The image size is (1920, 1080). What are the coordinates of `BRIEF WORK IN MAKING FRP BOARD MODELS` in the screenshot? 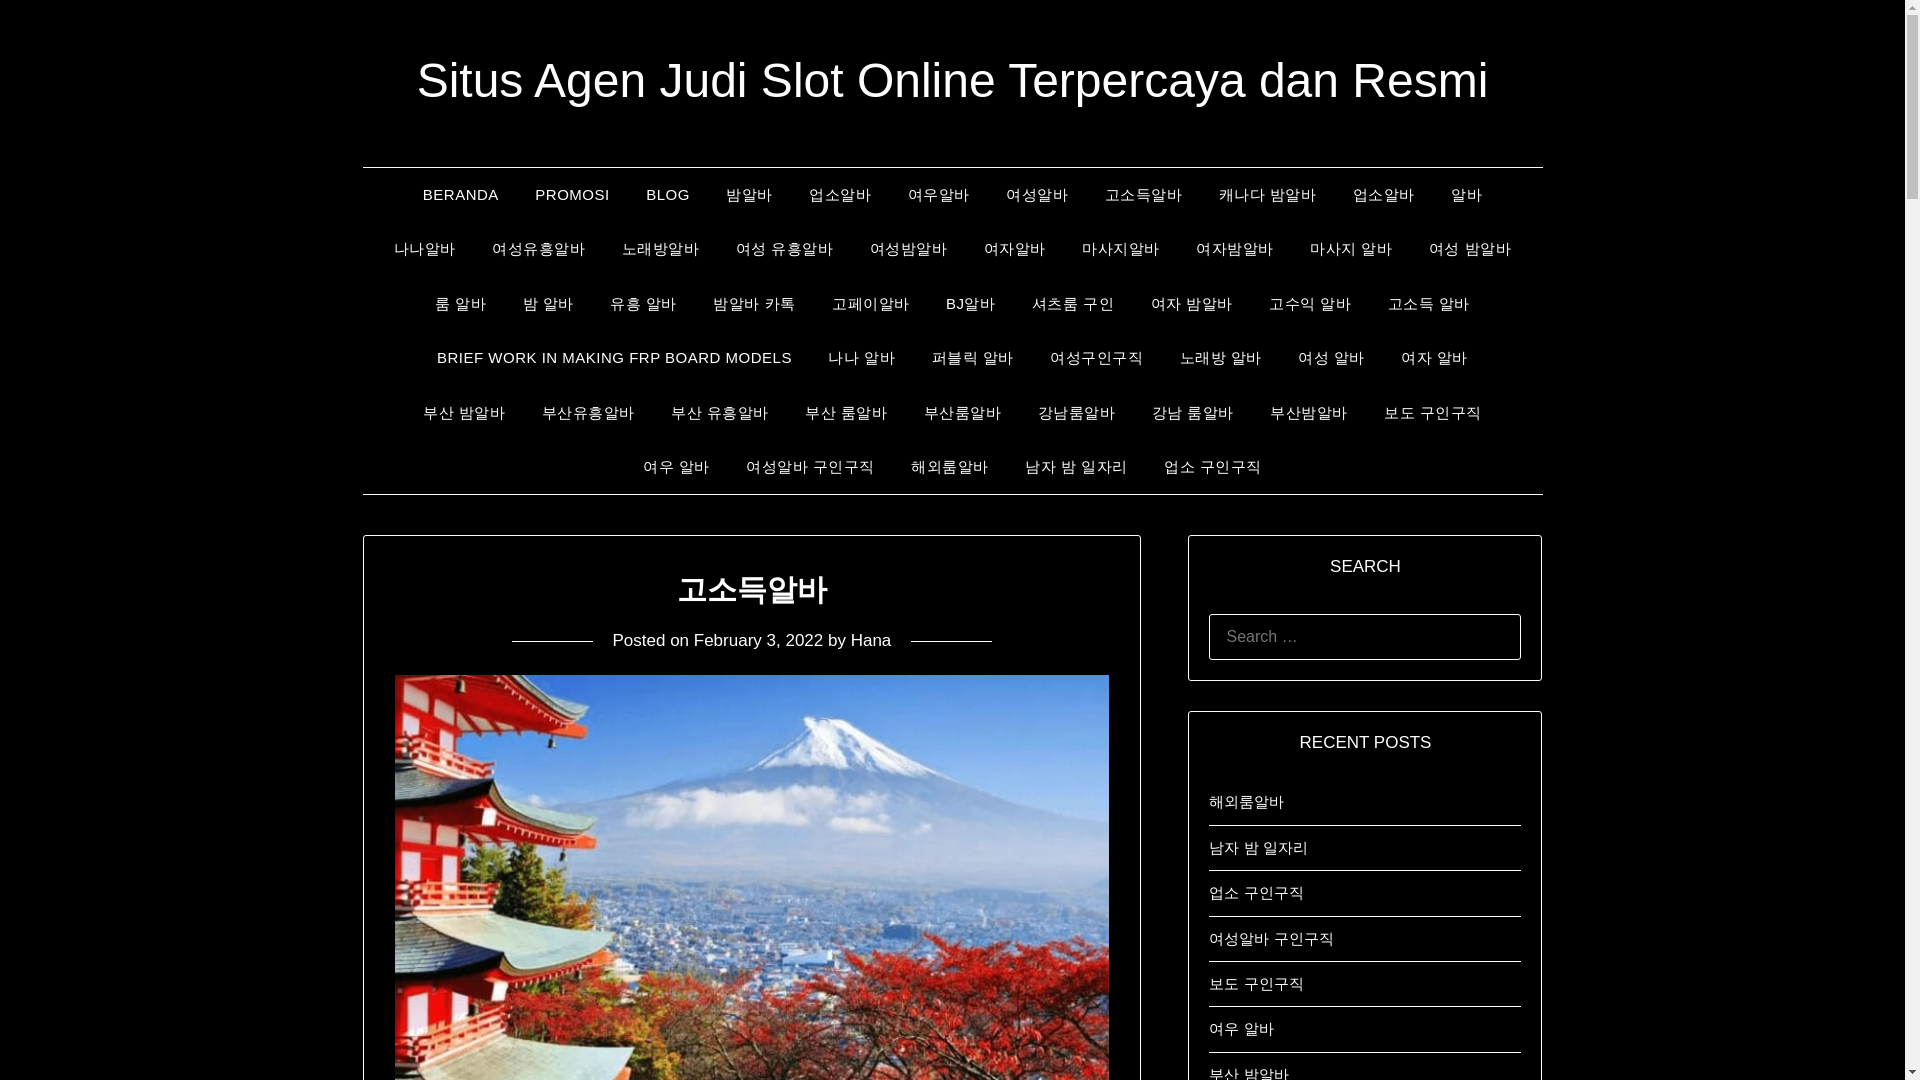 It's located at (614, 357).